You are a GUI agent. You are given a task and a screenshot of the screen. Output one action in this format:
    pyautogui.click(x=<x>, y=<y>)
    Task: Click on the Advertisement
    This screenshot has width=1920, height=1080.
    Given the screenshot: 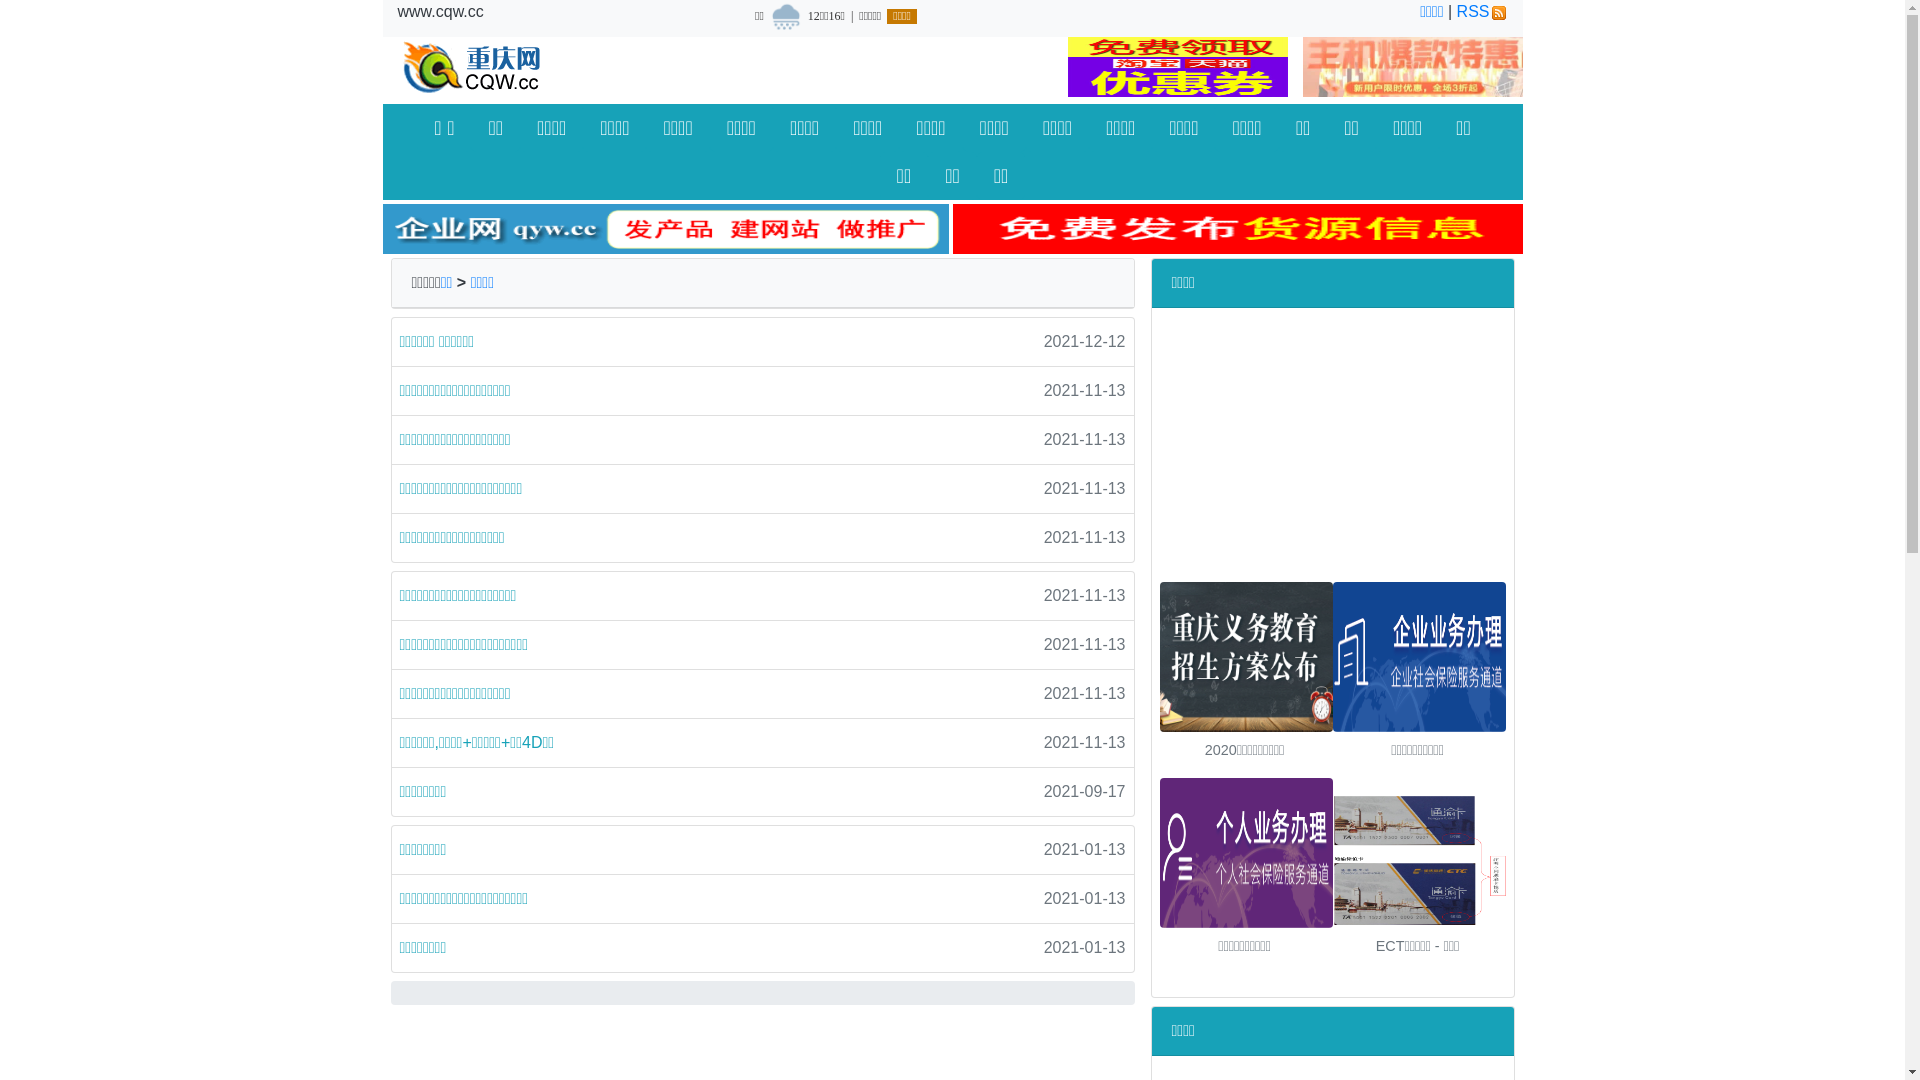 What is the action you would take?
    pyautogui.click(x=1302, y=433)
    